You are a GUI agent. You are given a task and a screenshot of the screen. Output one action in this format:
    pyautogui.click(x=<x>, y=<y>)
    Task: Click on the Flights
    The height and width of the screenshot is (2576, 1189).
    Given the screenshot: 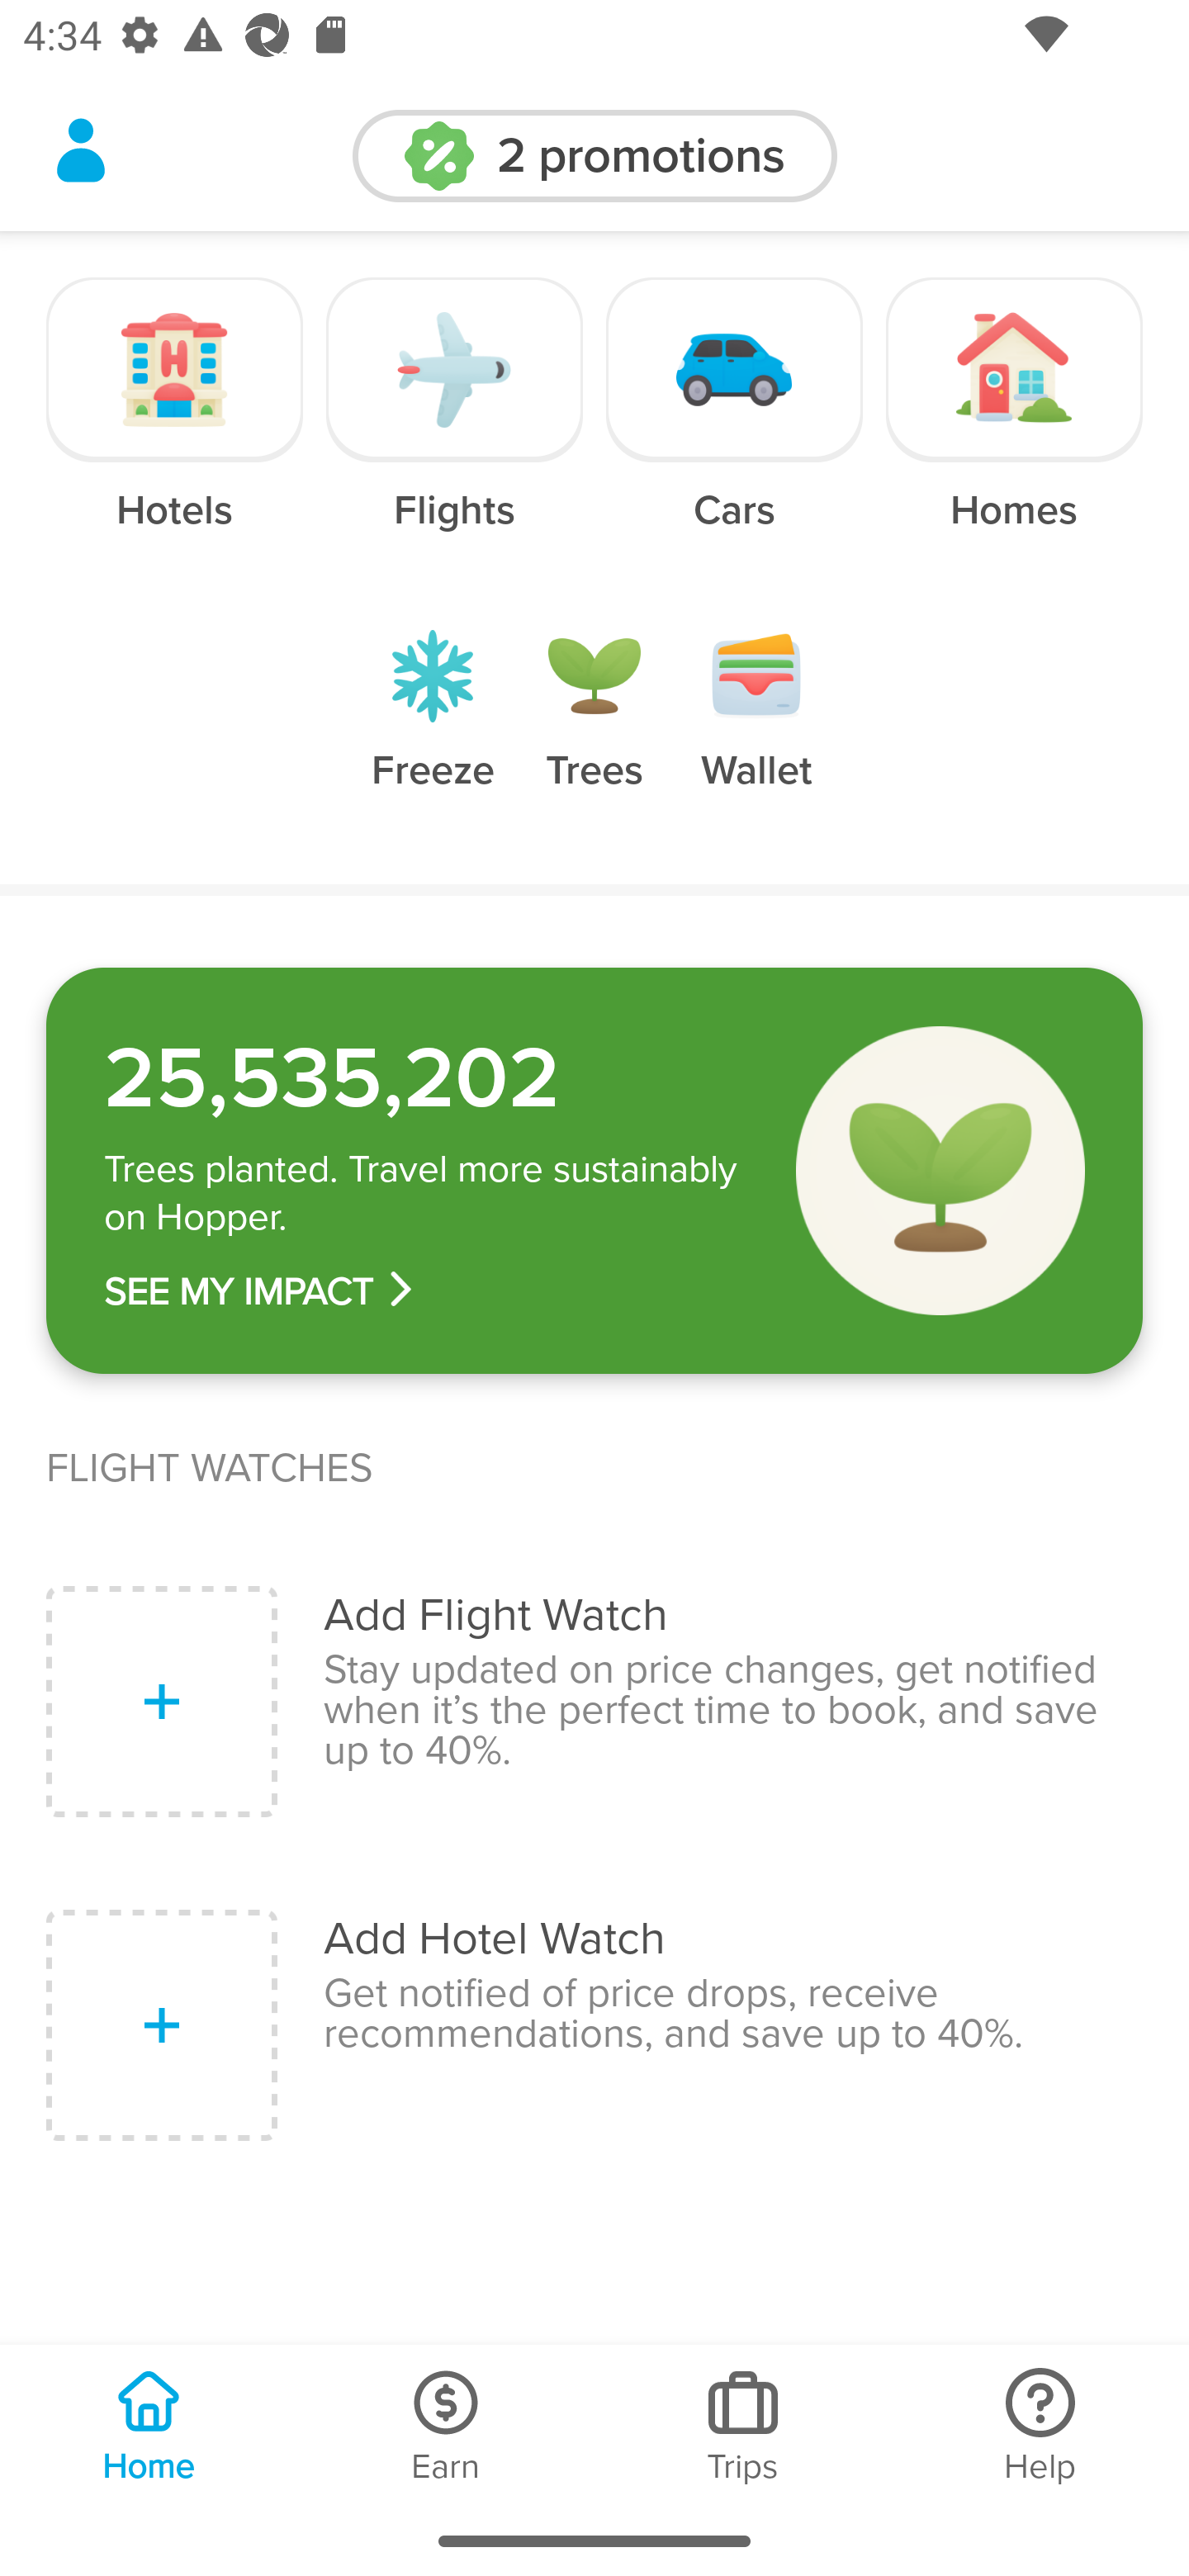 What is the action you would take?
    pyautogui.click(x=454, y=427)
    